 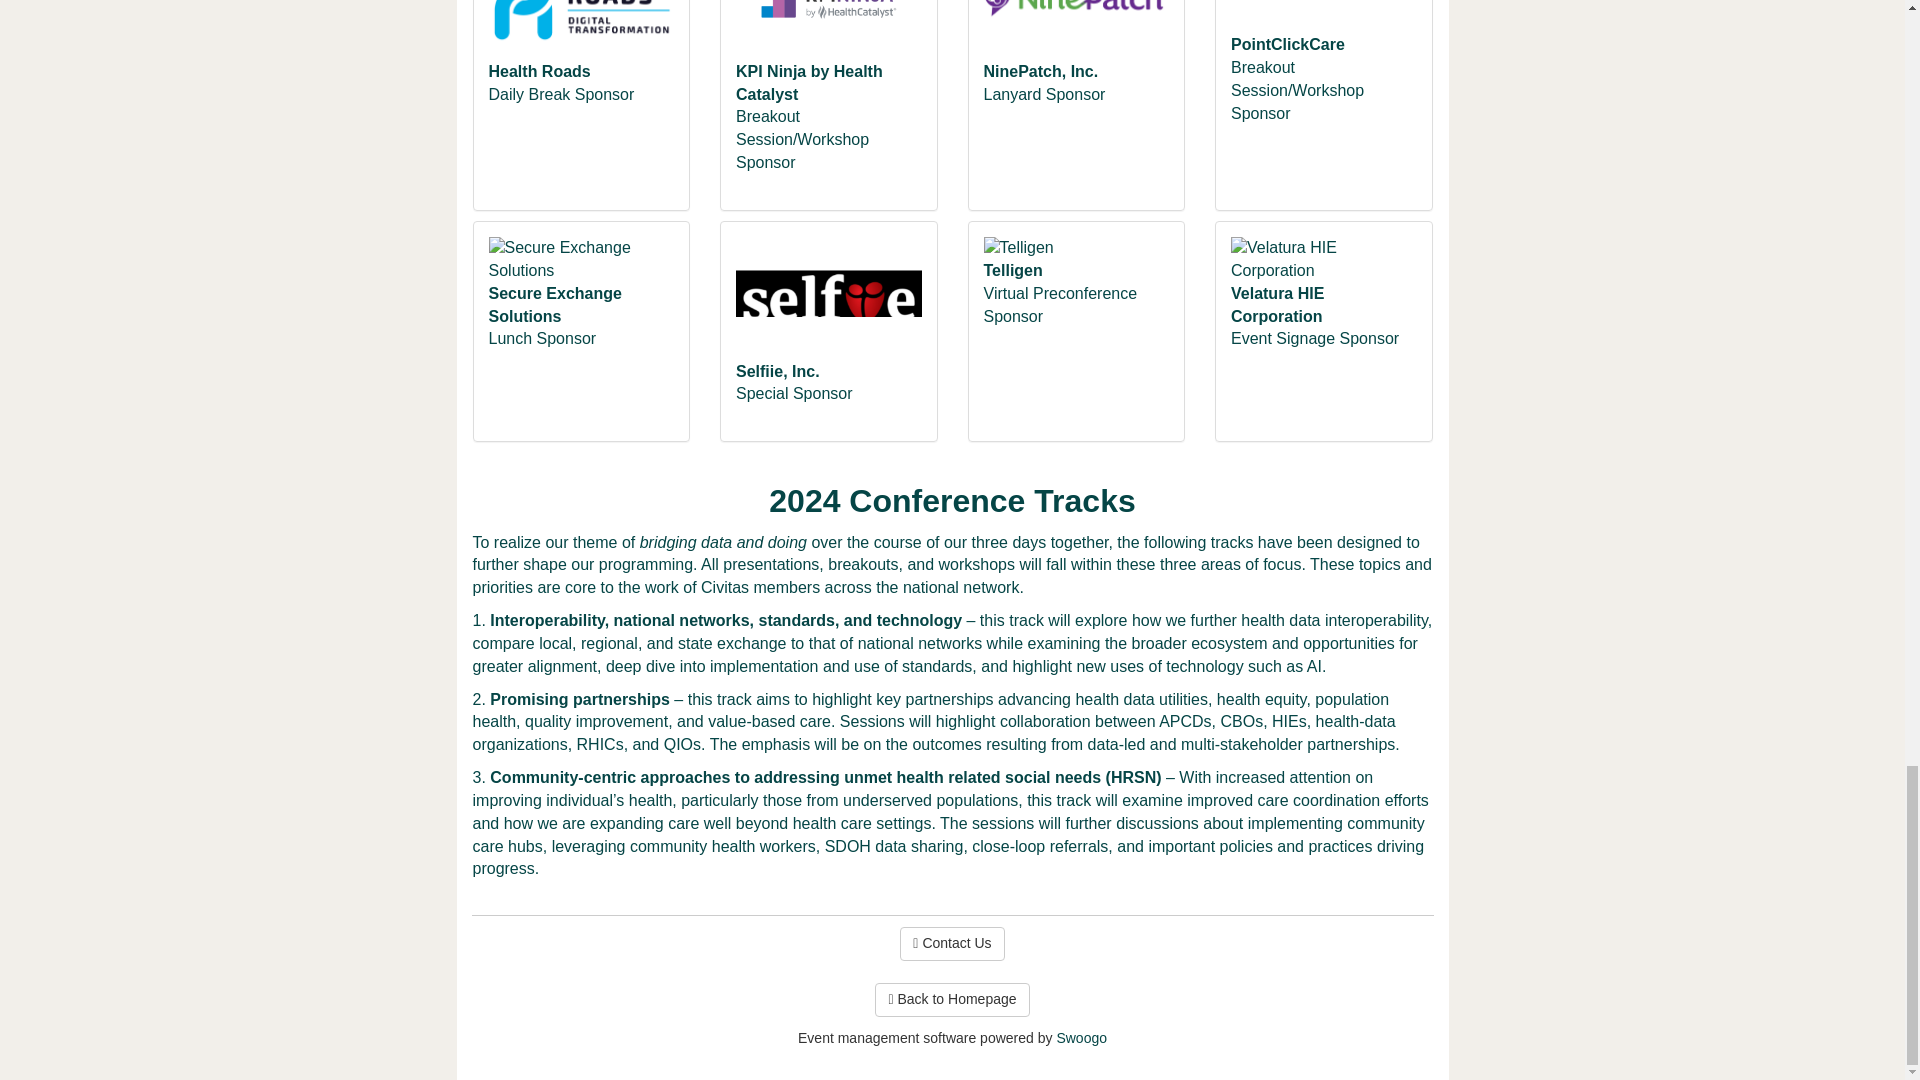 I want to click on Sponsor Details, so click(x=828, y=308).